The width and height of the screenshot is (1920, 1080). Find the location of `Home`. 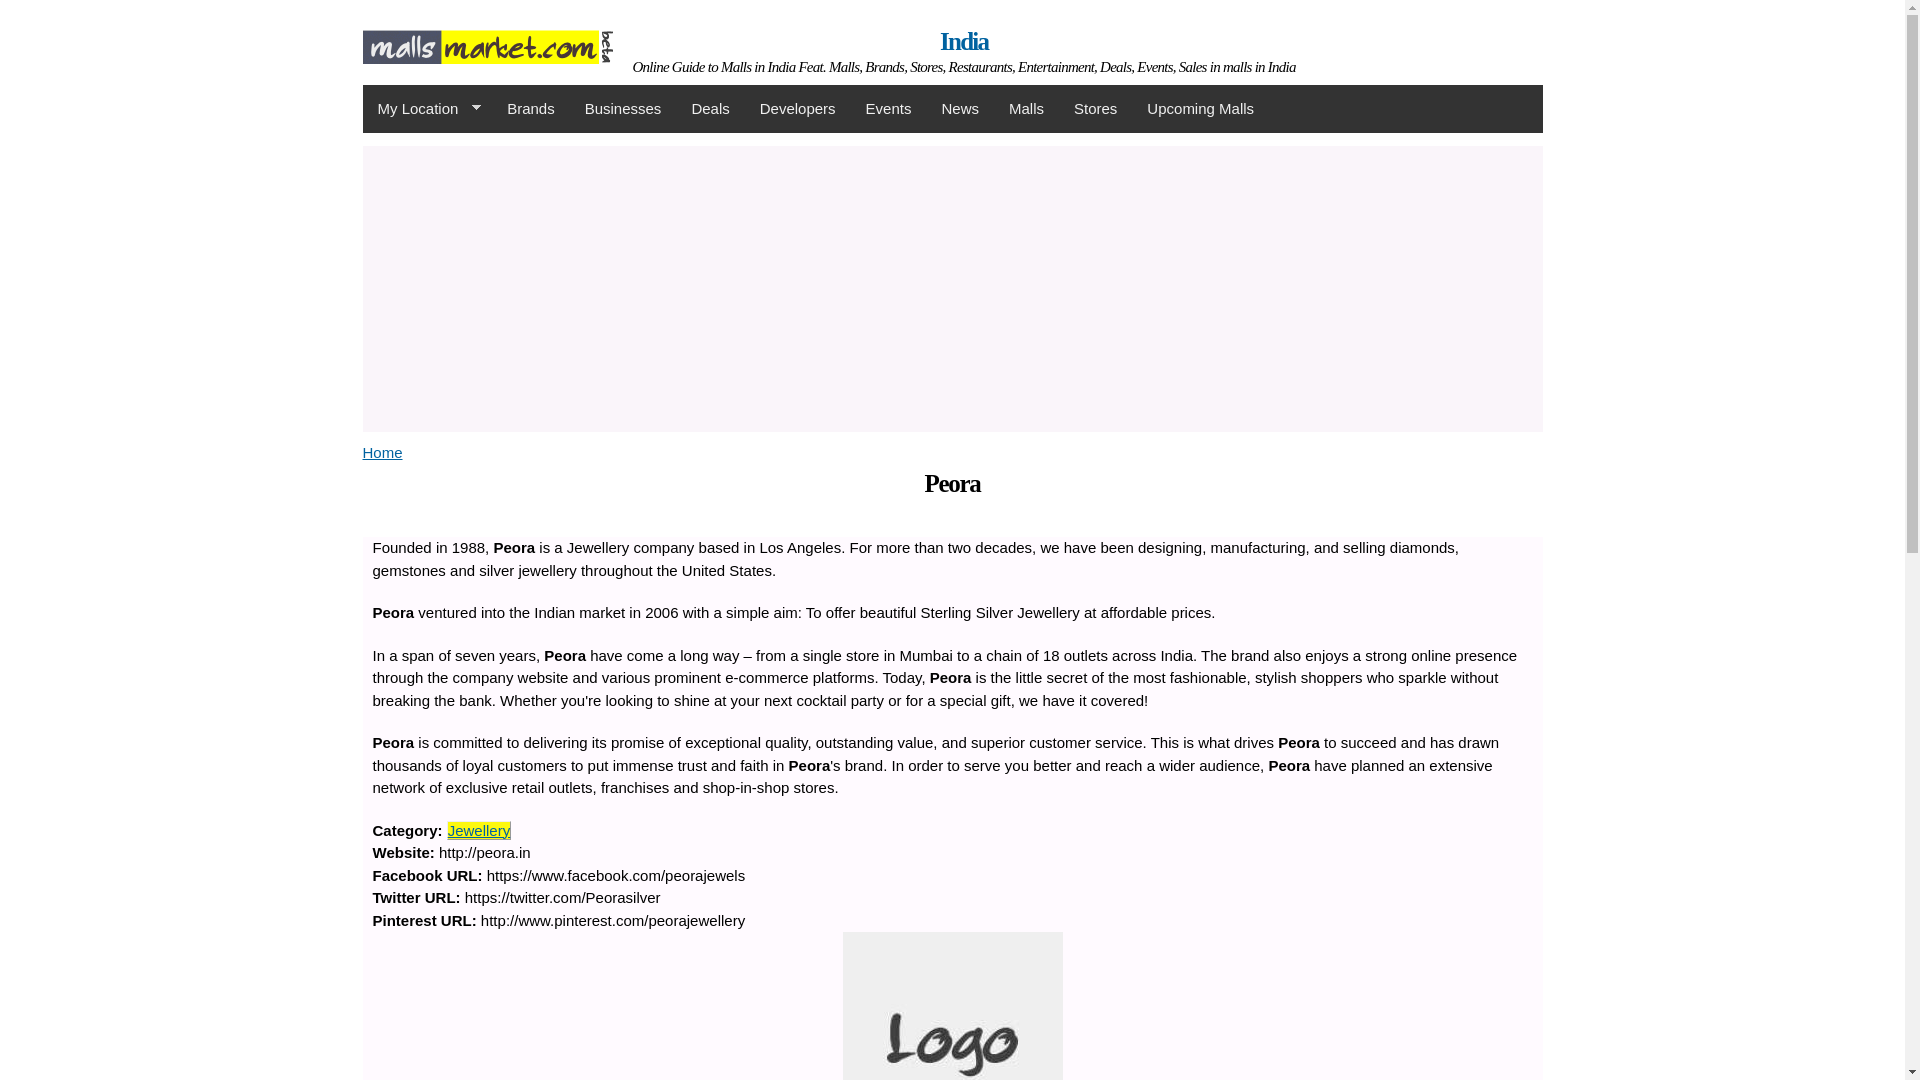

Home is located at coordinates (964, 42).